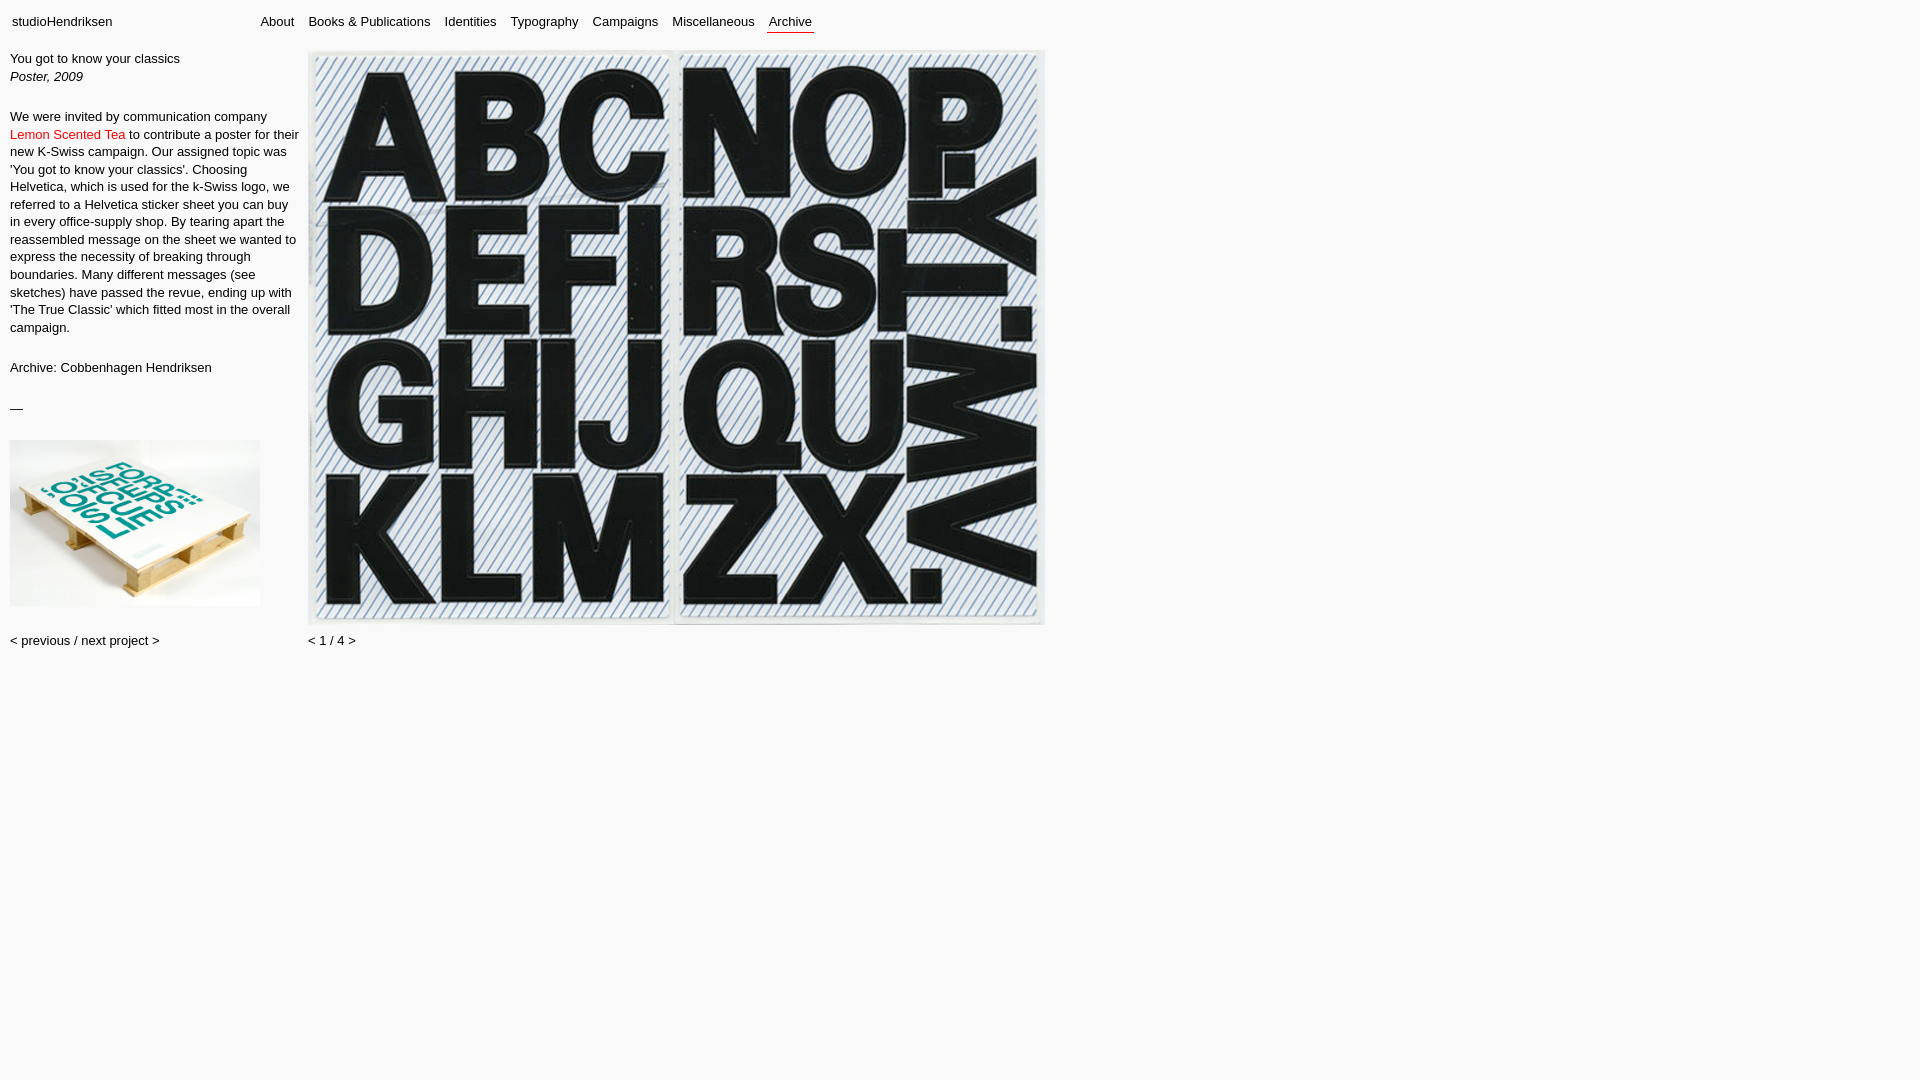 This screenshot has height=1080, width=1920. What do you see at coordinates (61, 21) in the screenshot?
I see `studioHendriksen` at bounding box center [61, 21].